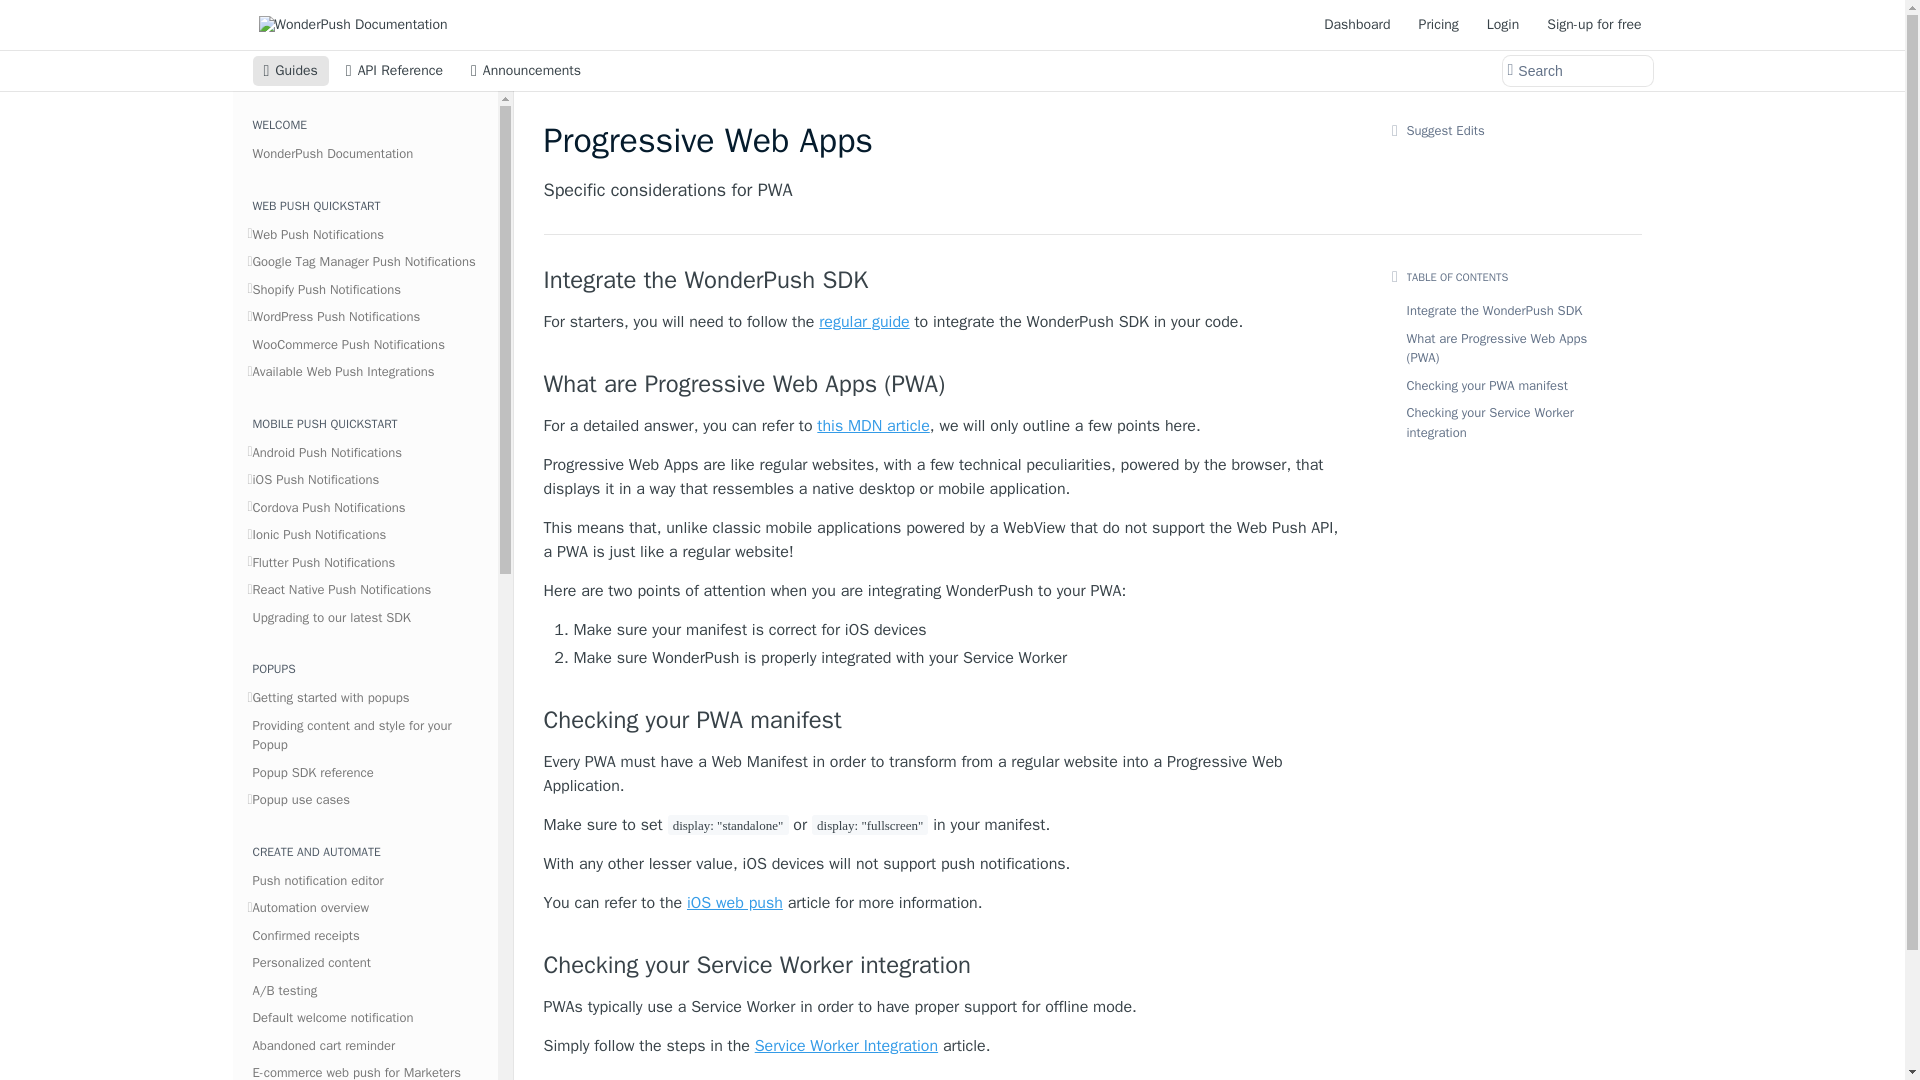 The image size is (1920, 1080). I want to click on Search, so click(1576, 71).